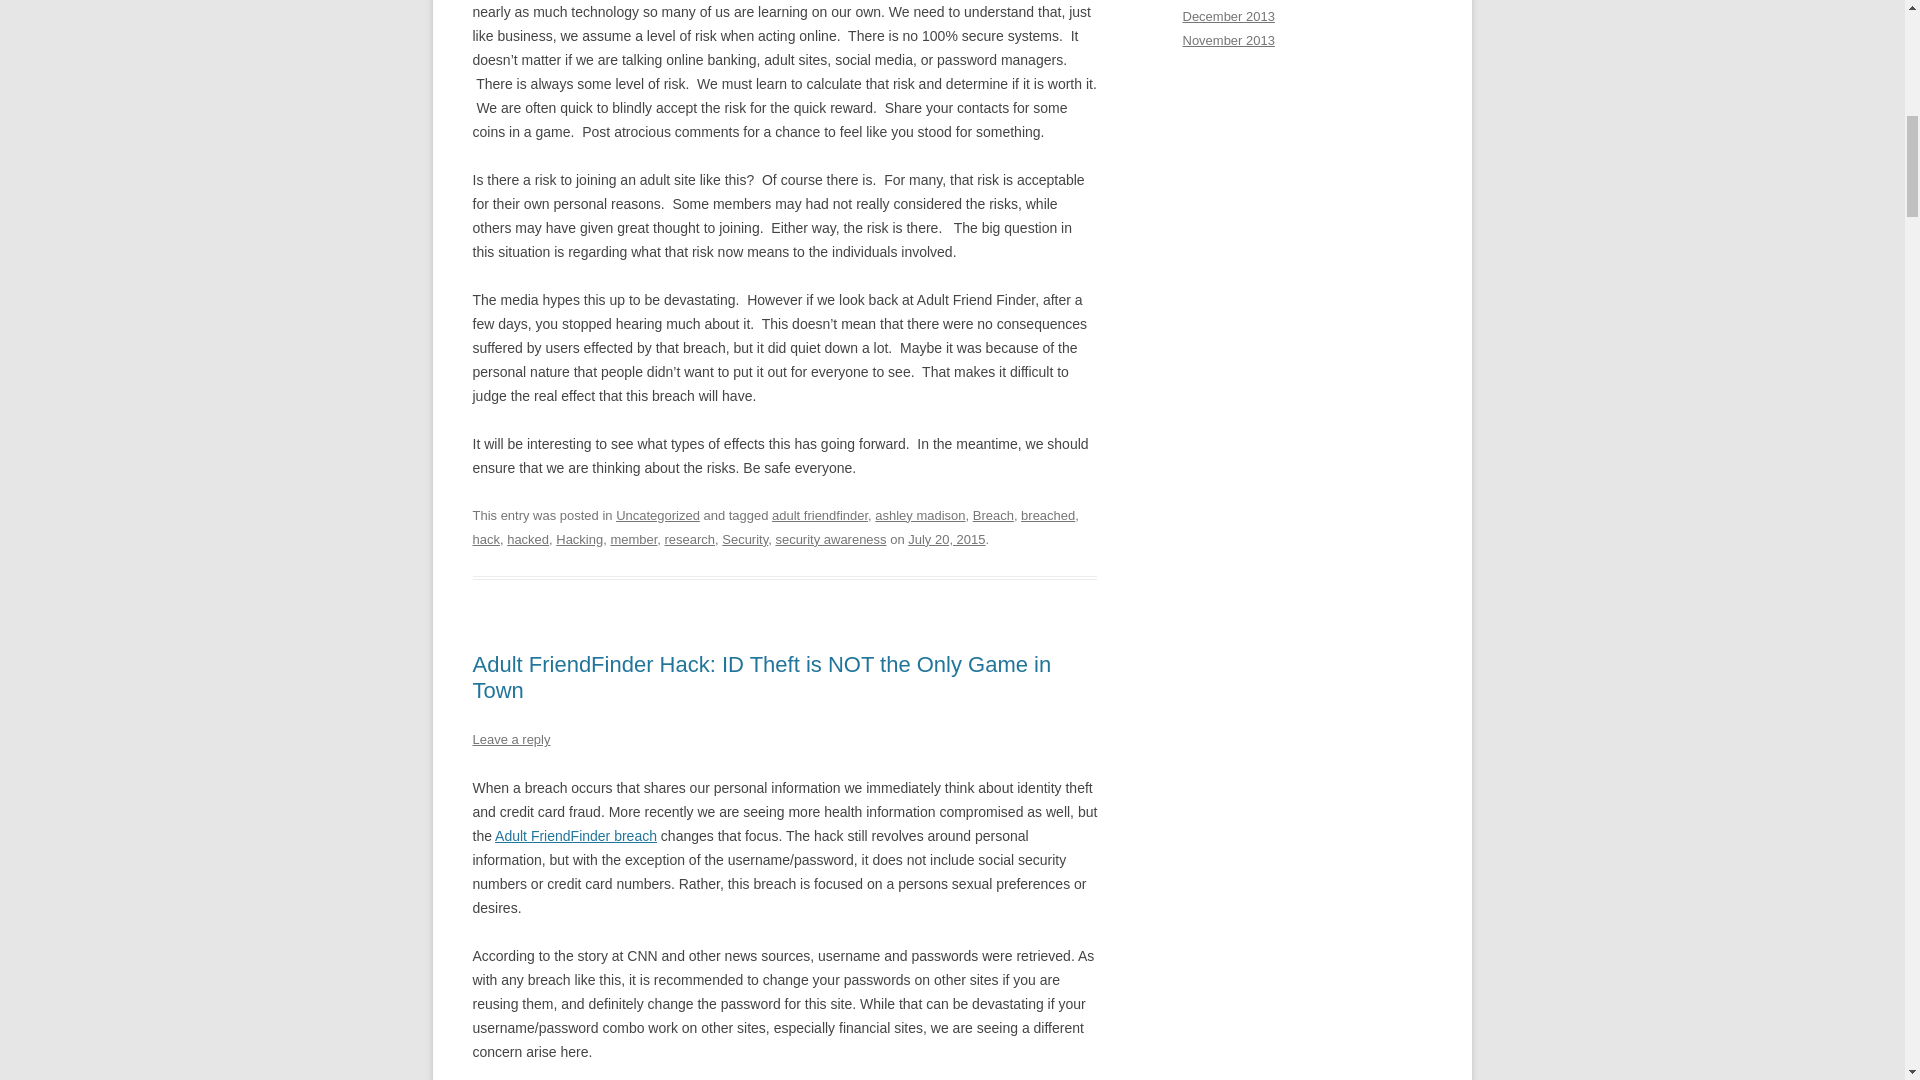 The width and height of the screenshot is (1920, 1080). Describe the element at coordinates (579, 539) in the screenshot. I see `Hacking` at that location.